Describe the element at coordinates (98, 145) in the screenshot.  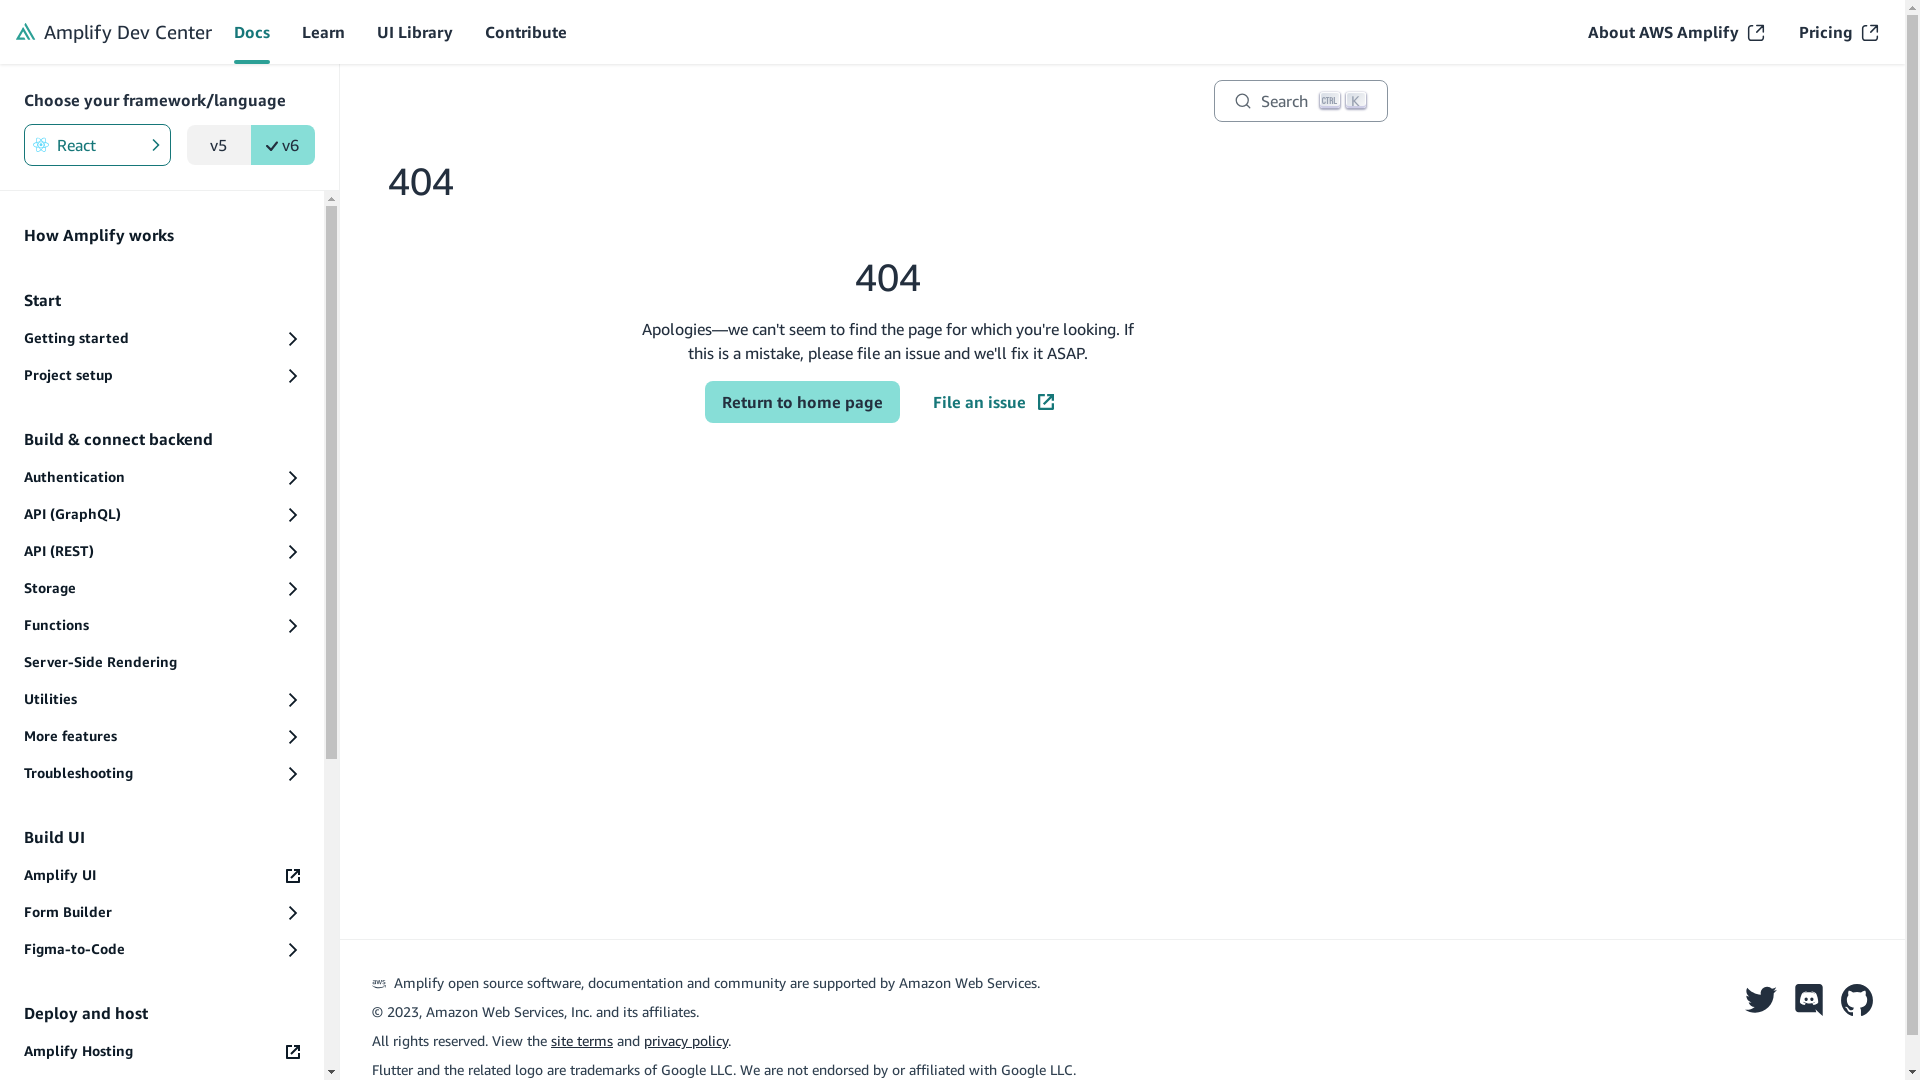
I see `React` at that location.